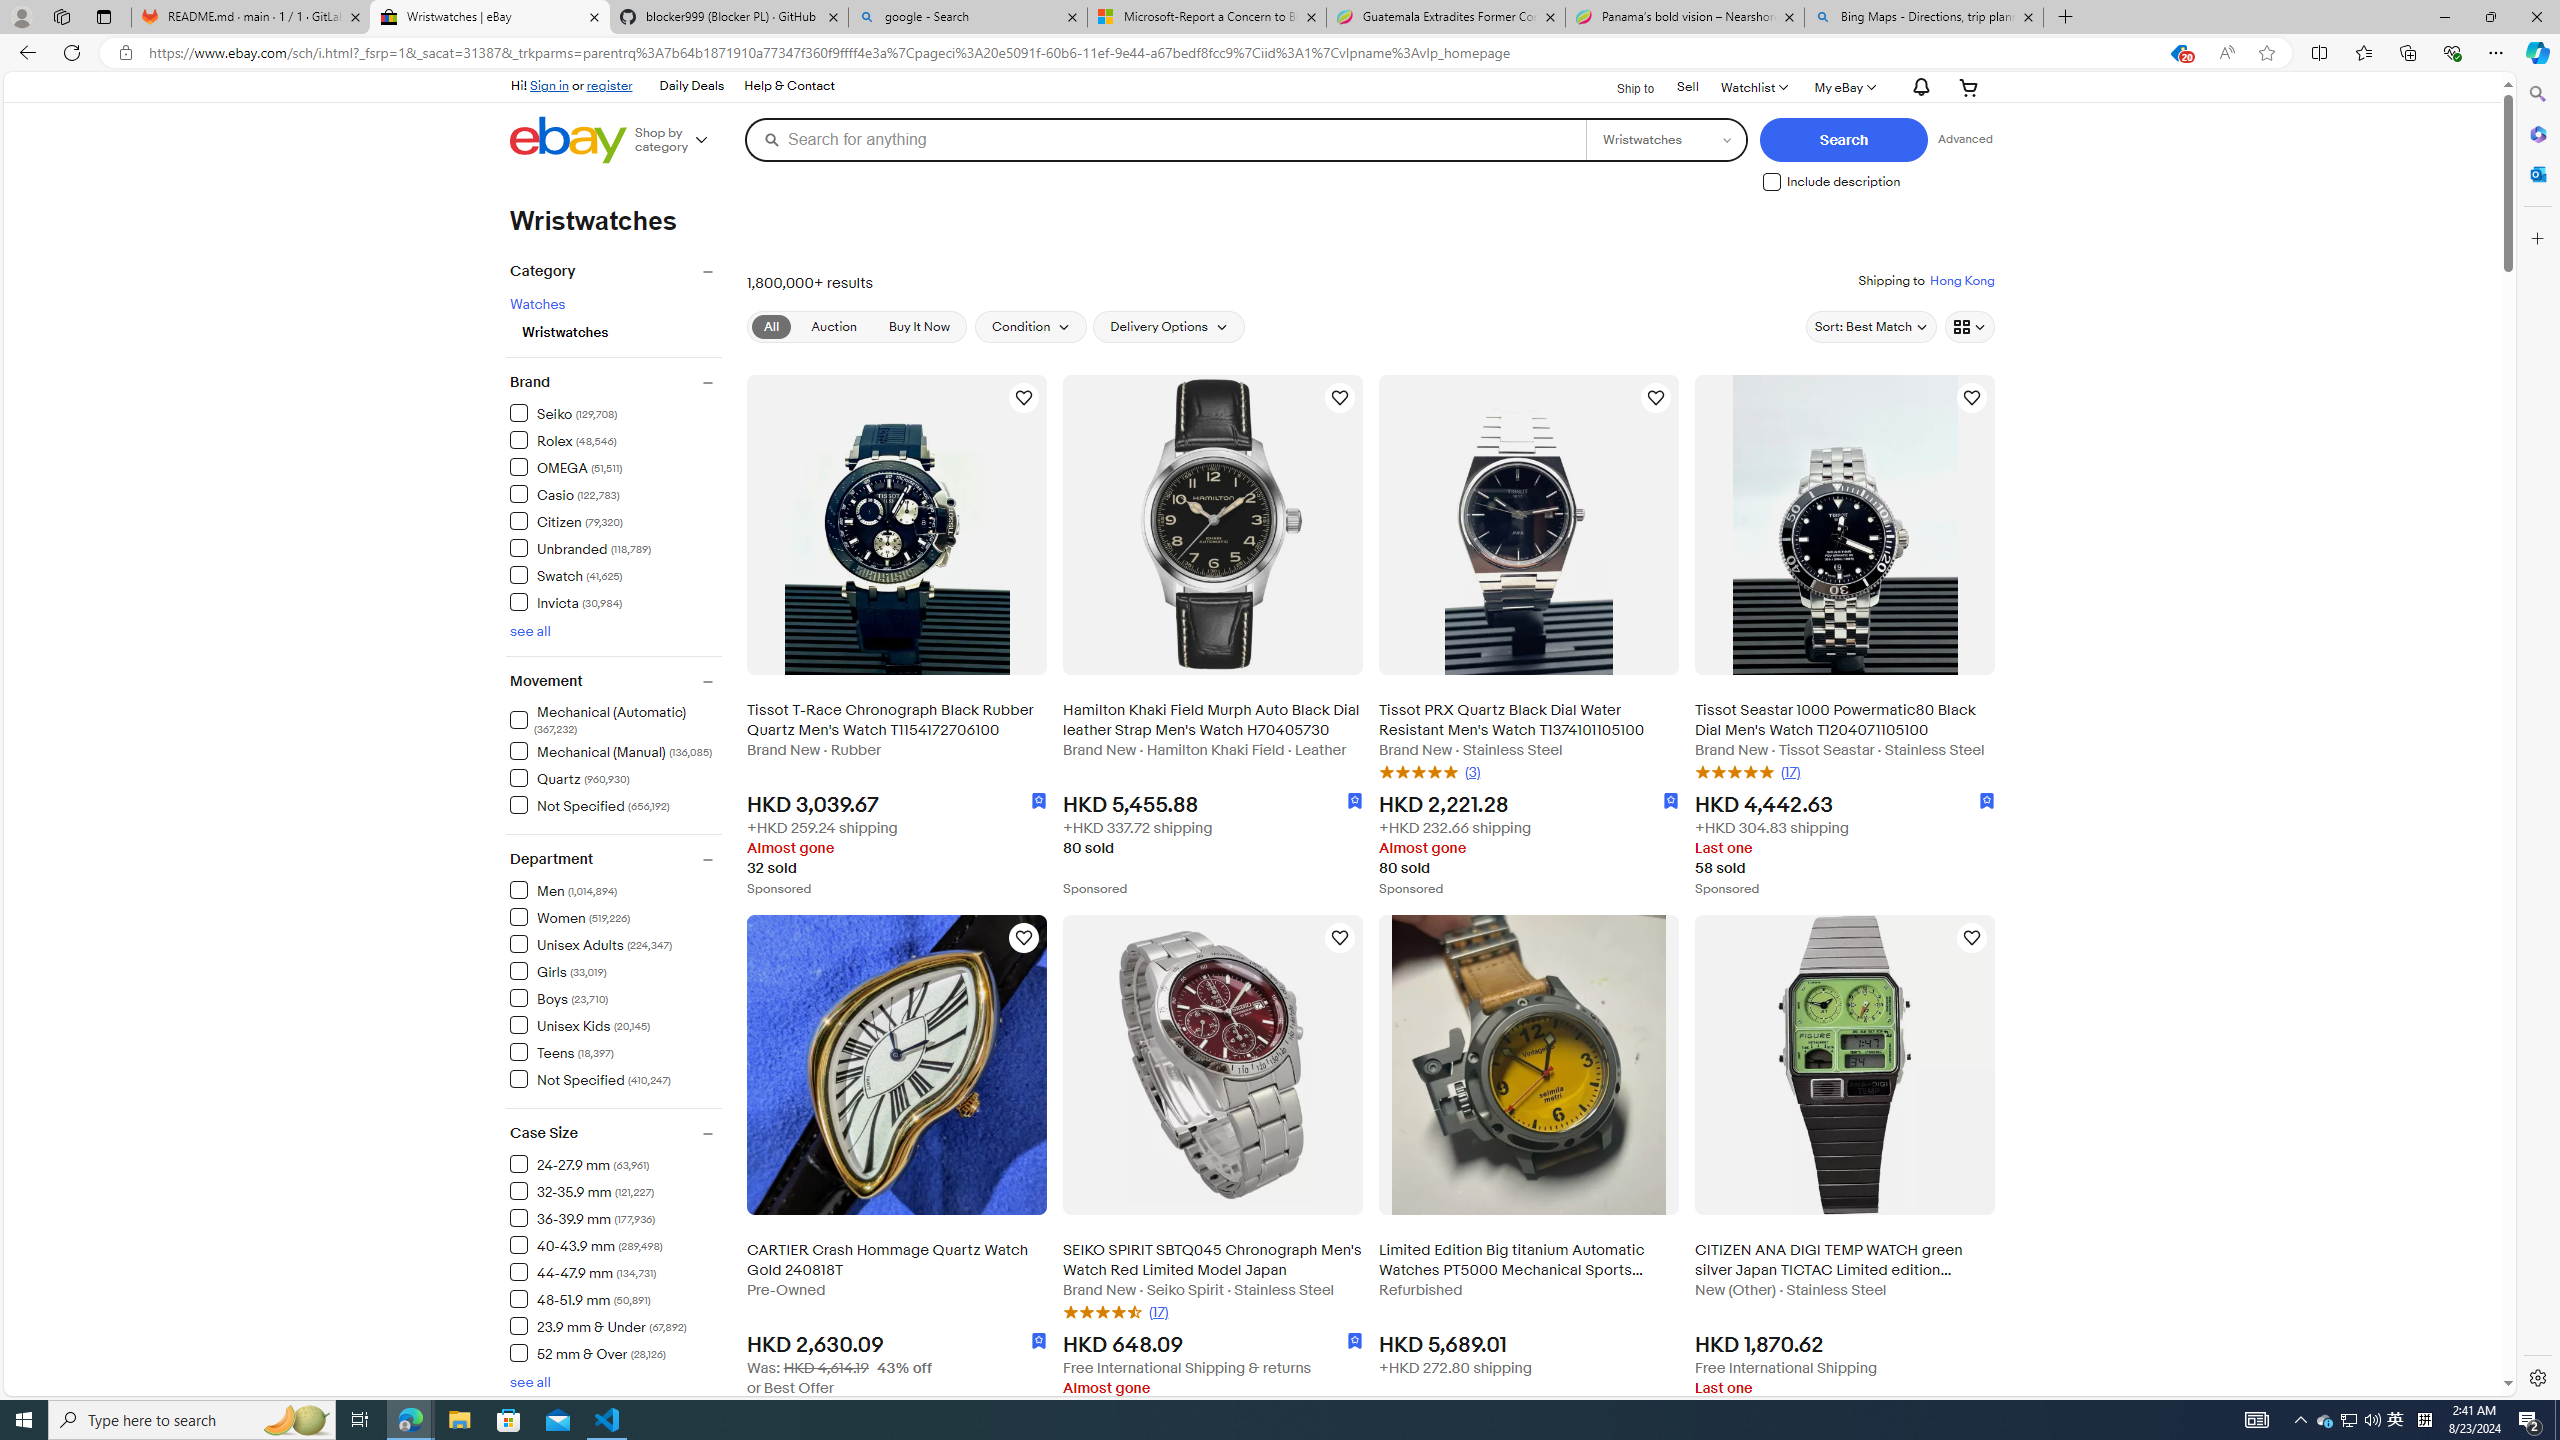  Describe the element at coordinates (615, 916) in the screenshot. I see `Women(519,226) Items` at that location.